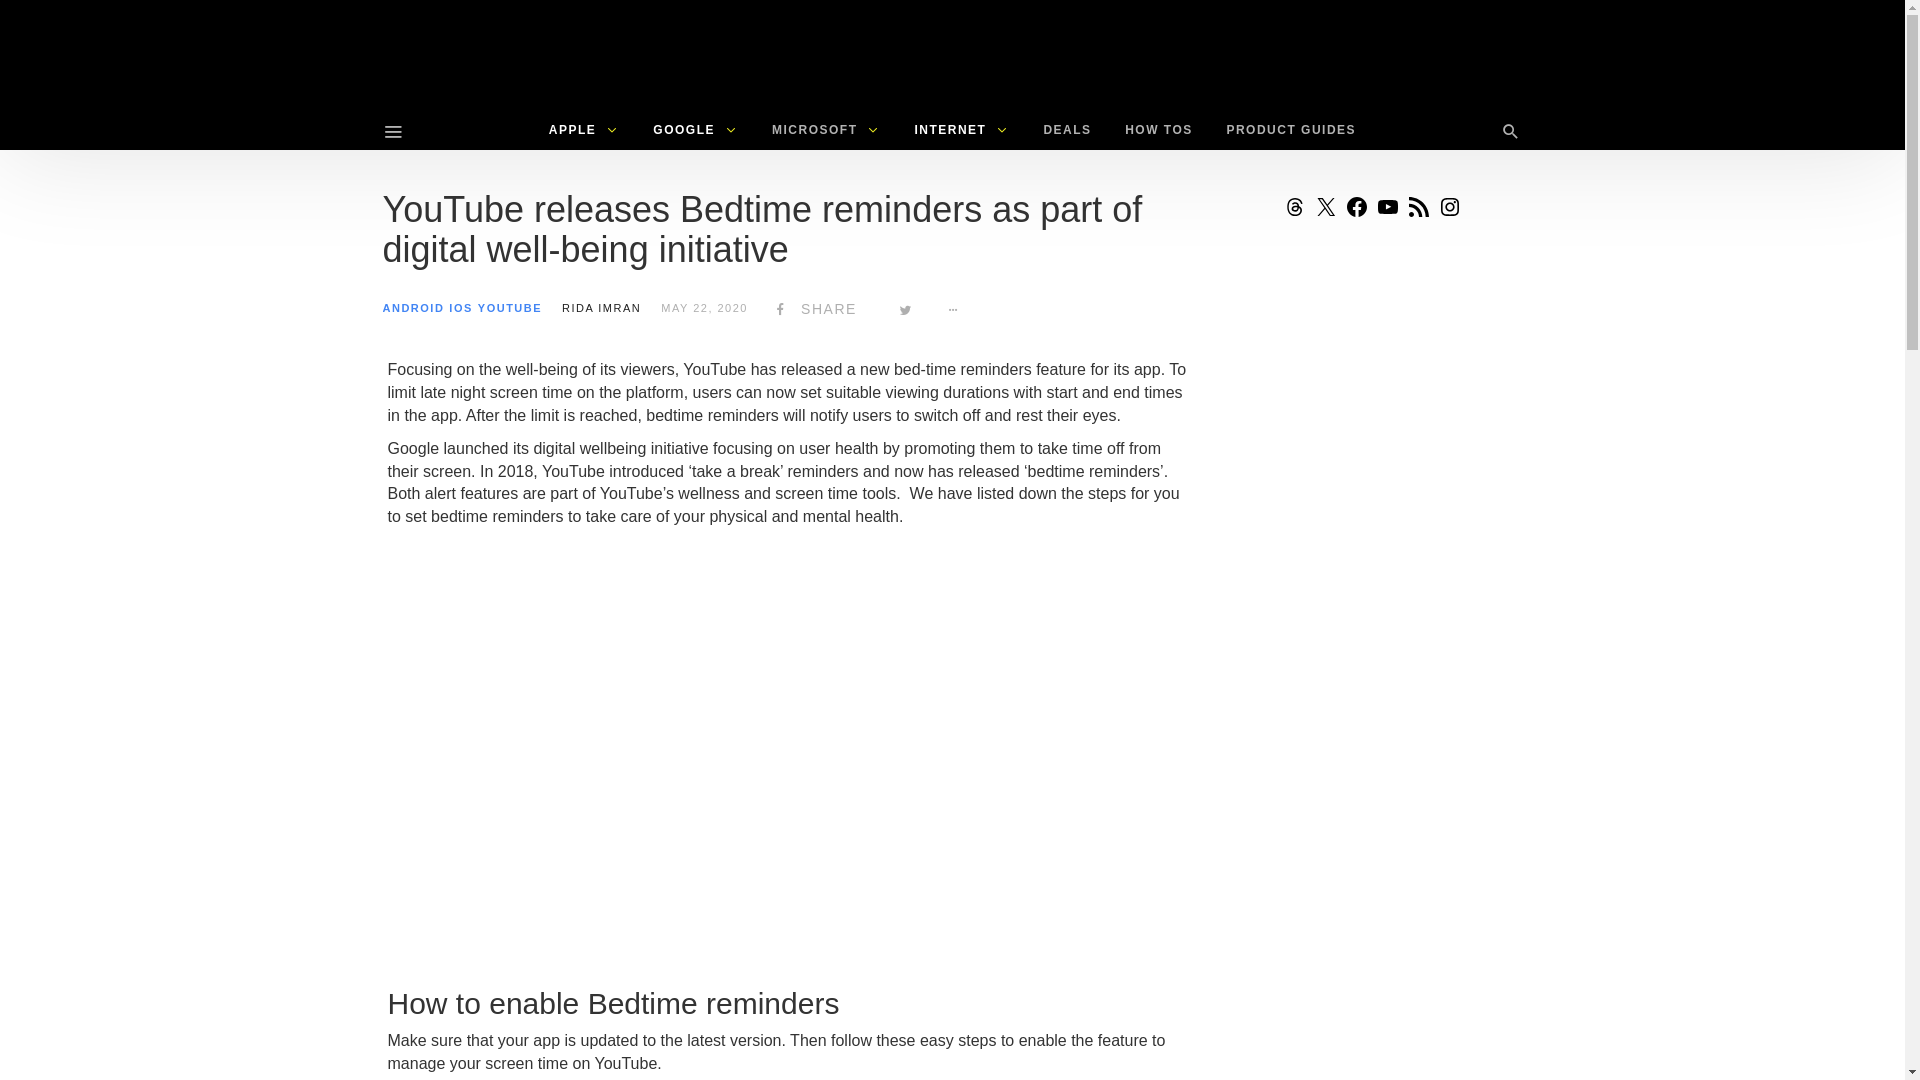 Image resolution: width=1920 pixels, height=1080 pixels. What do you see at coordinates (960, 130) in the screenshot?
I see `INTERNET` at bounding box center [960, 130].